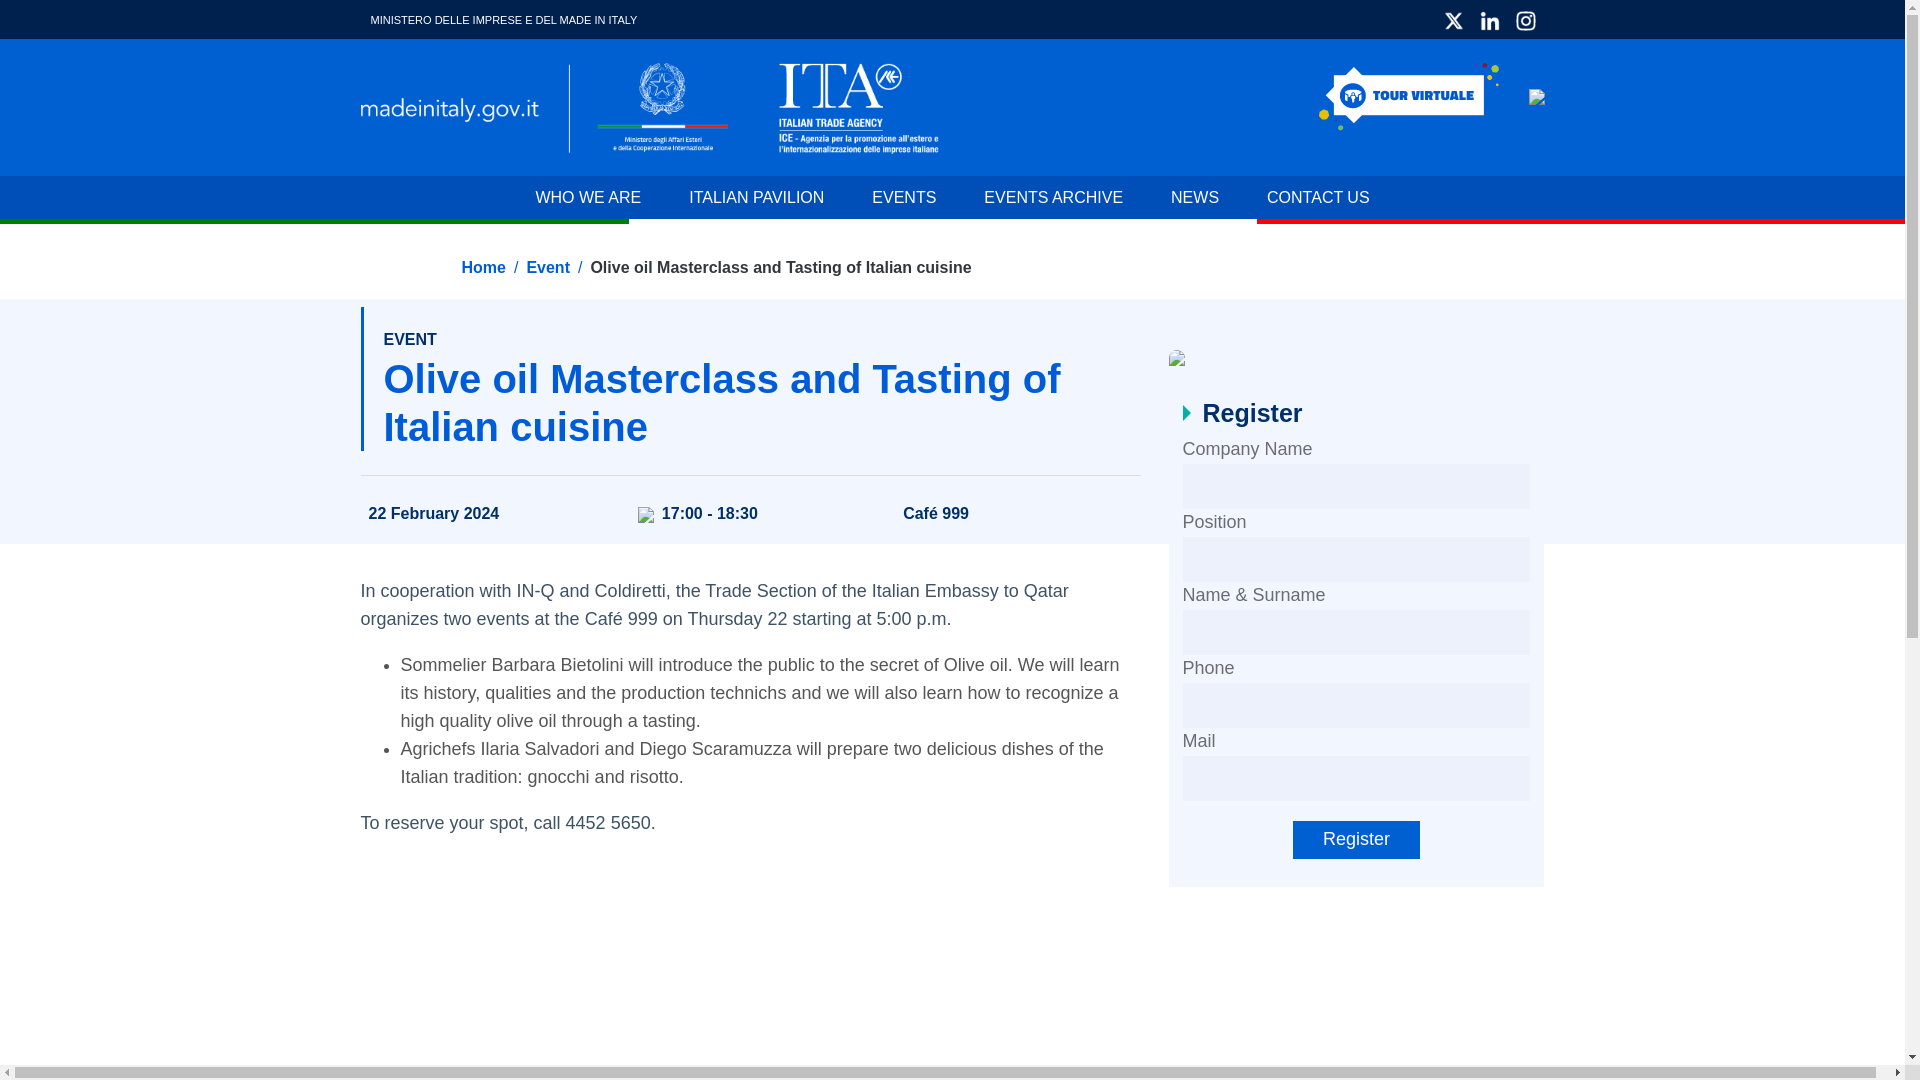 The width and height of the screenshot is (1920, 1080). What do you see at coordinates (548, 268) in the screenshot?
I see `Event` at bounding box center [548, 268].